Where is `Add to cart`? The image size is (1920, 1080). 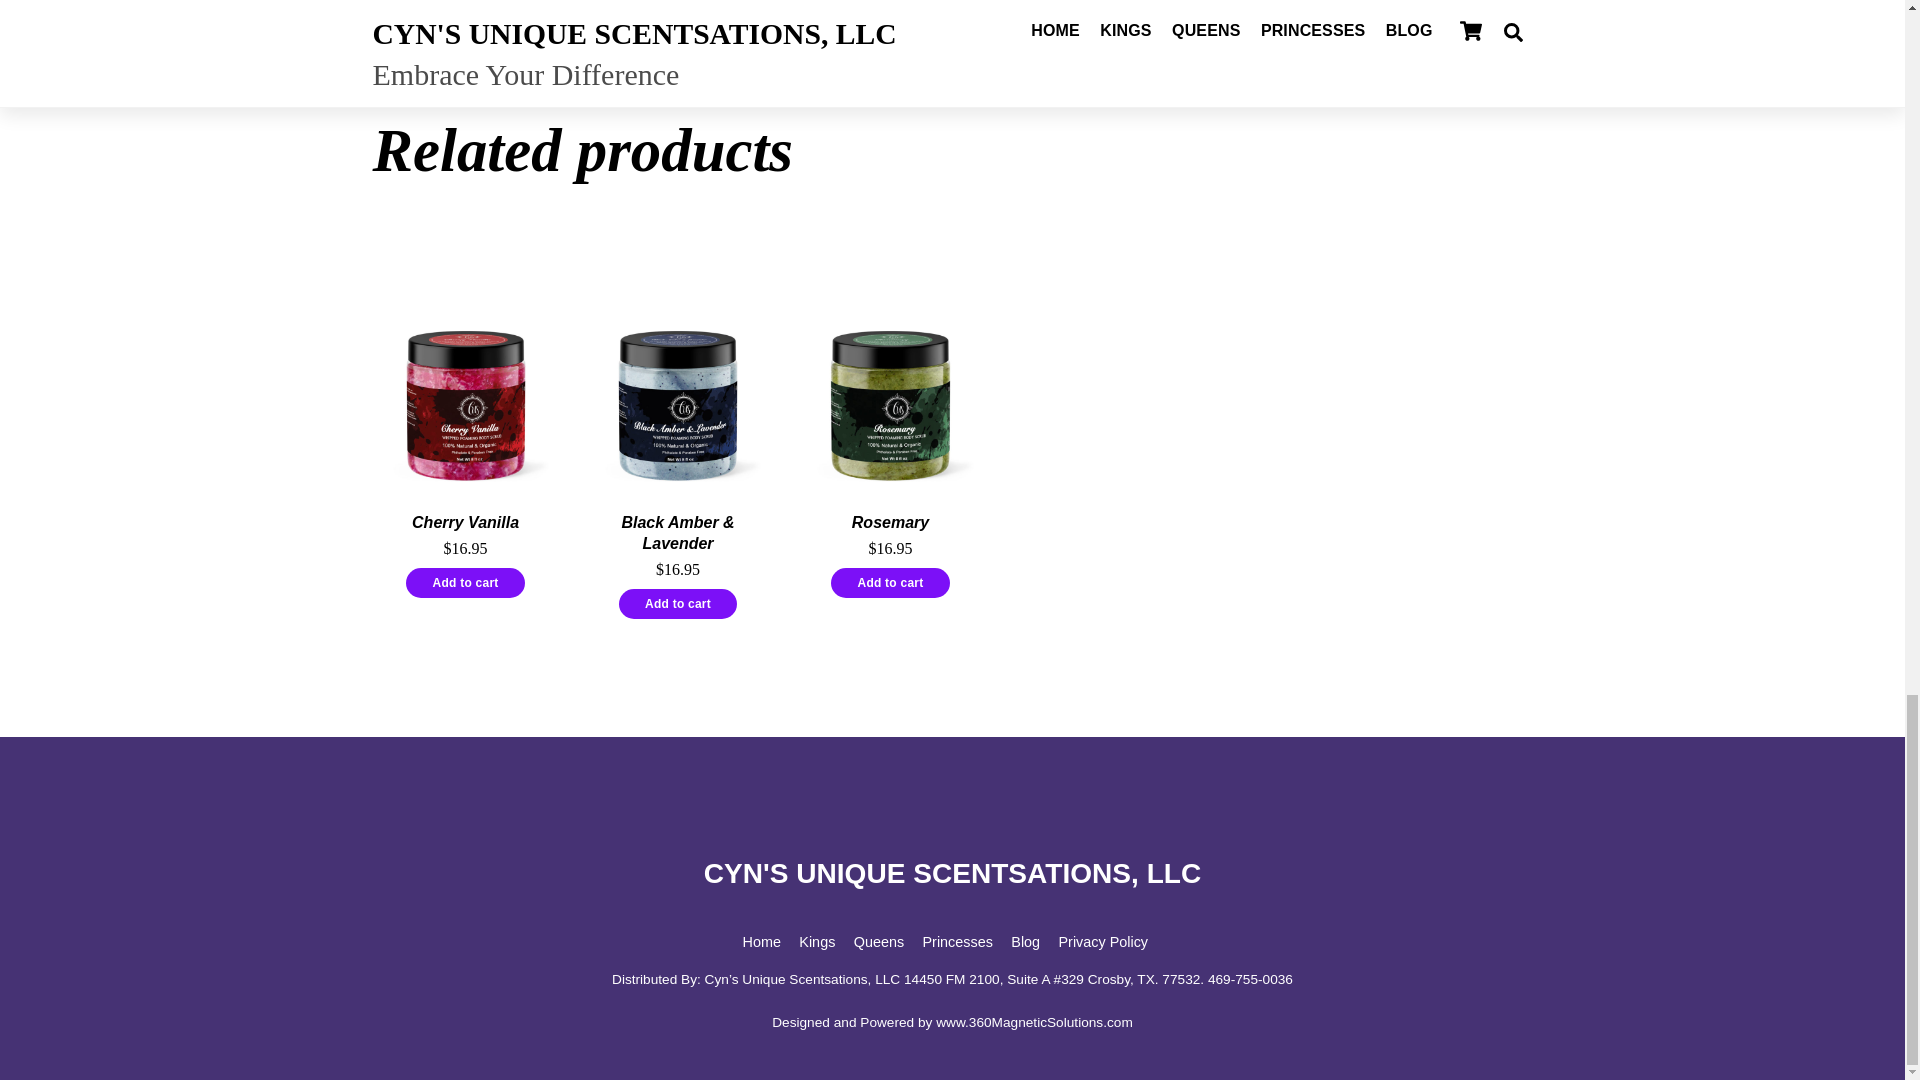 Add to cart is located at coordinates (464, 583).